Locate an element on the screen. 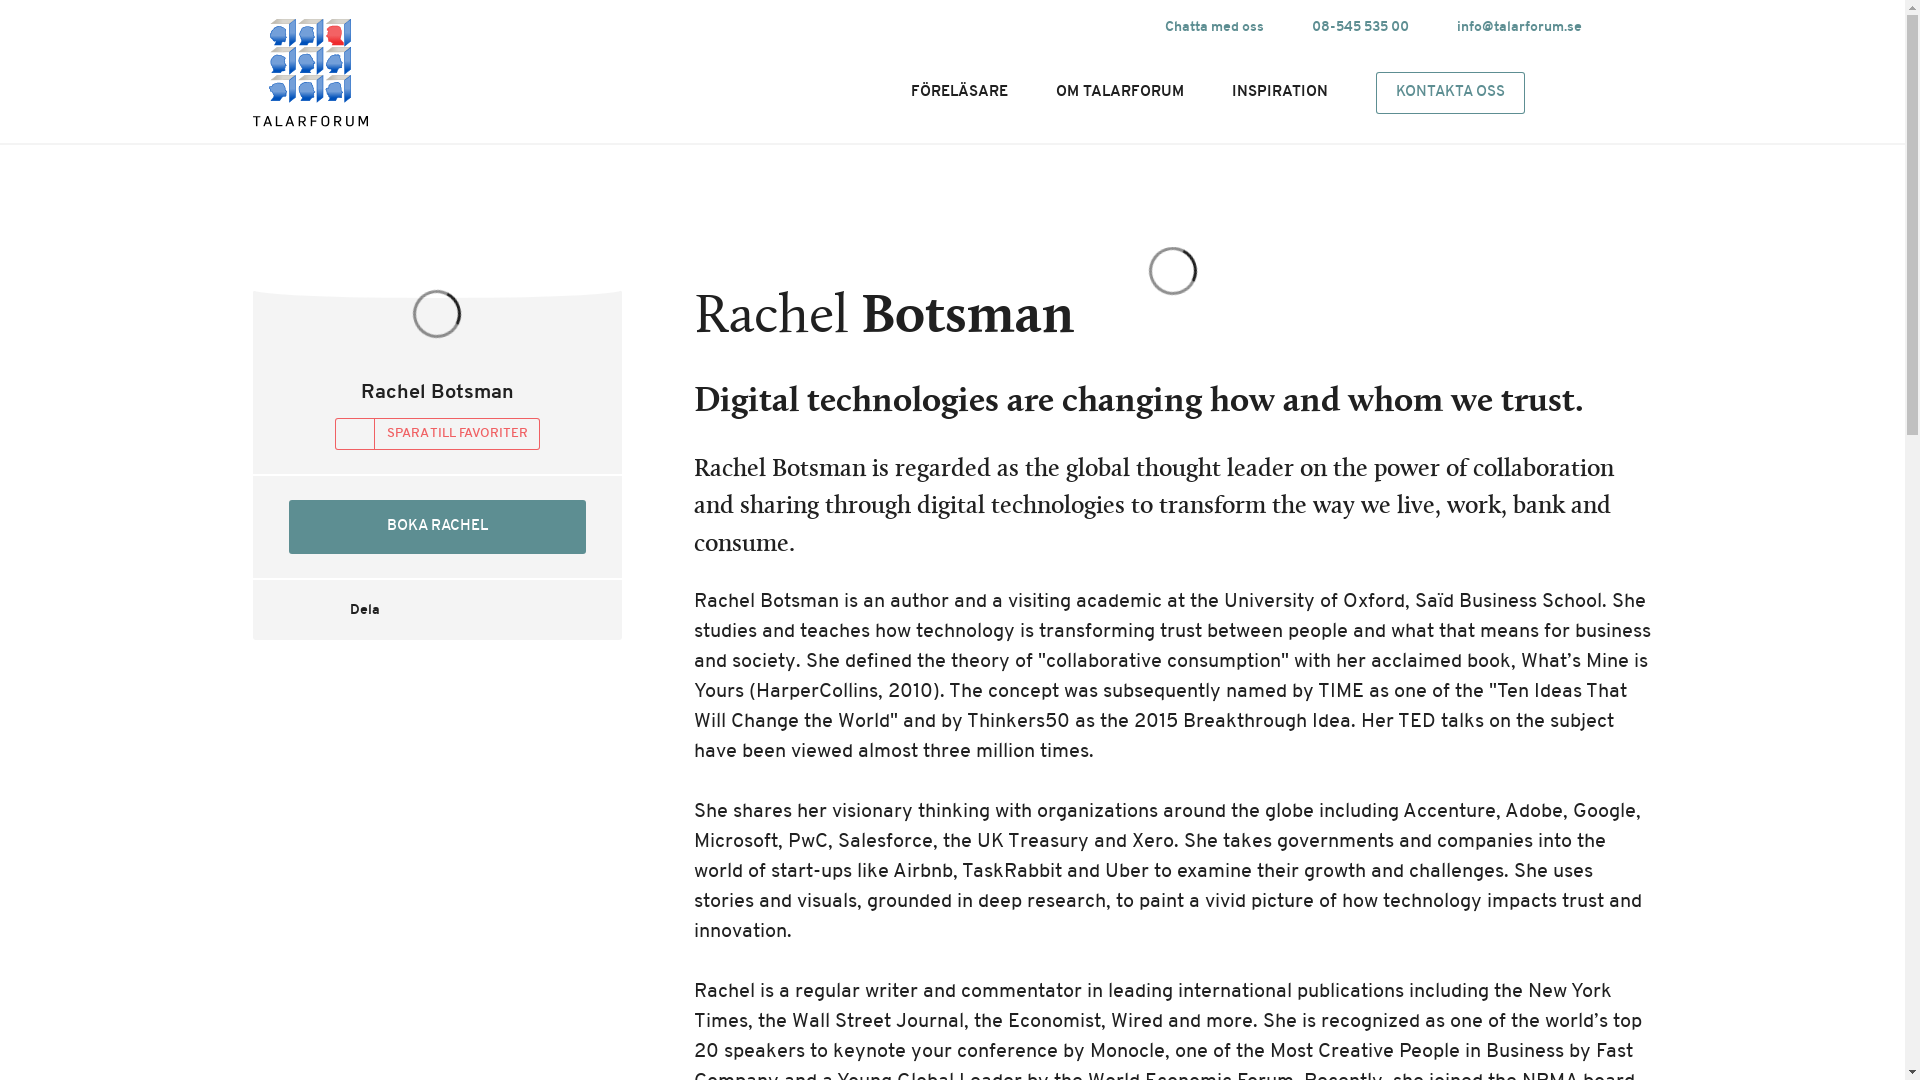  08-545 535 00 is located at coordinates (1360, 28).